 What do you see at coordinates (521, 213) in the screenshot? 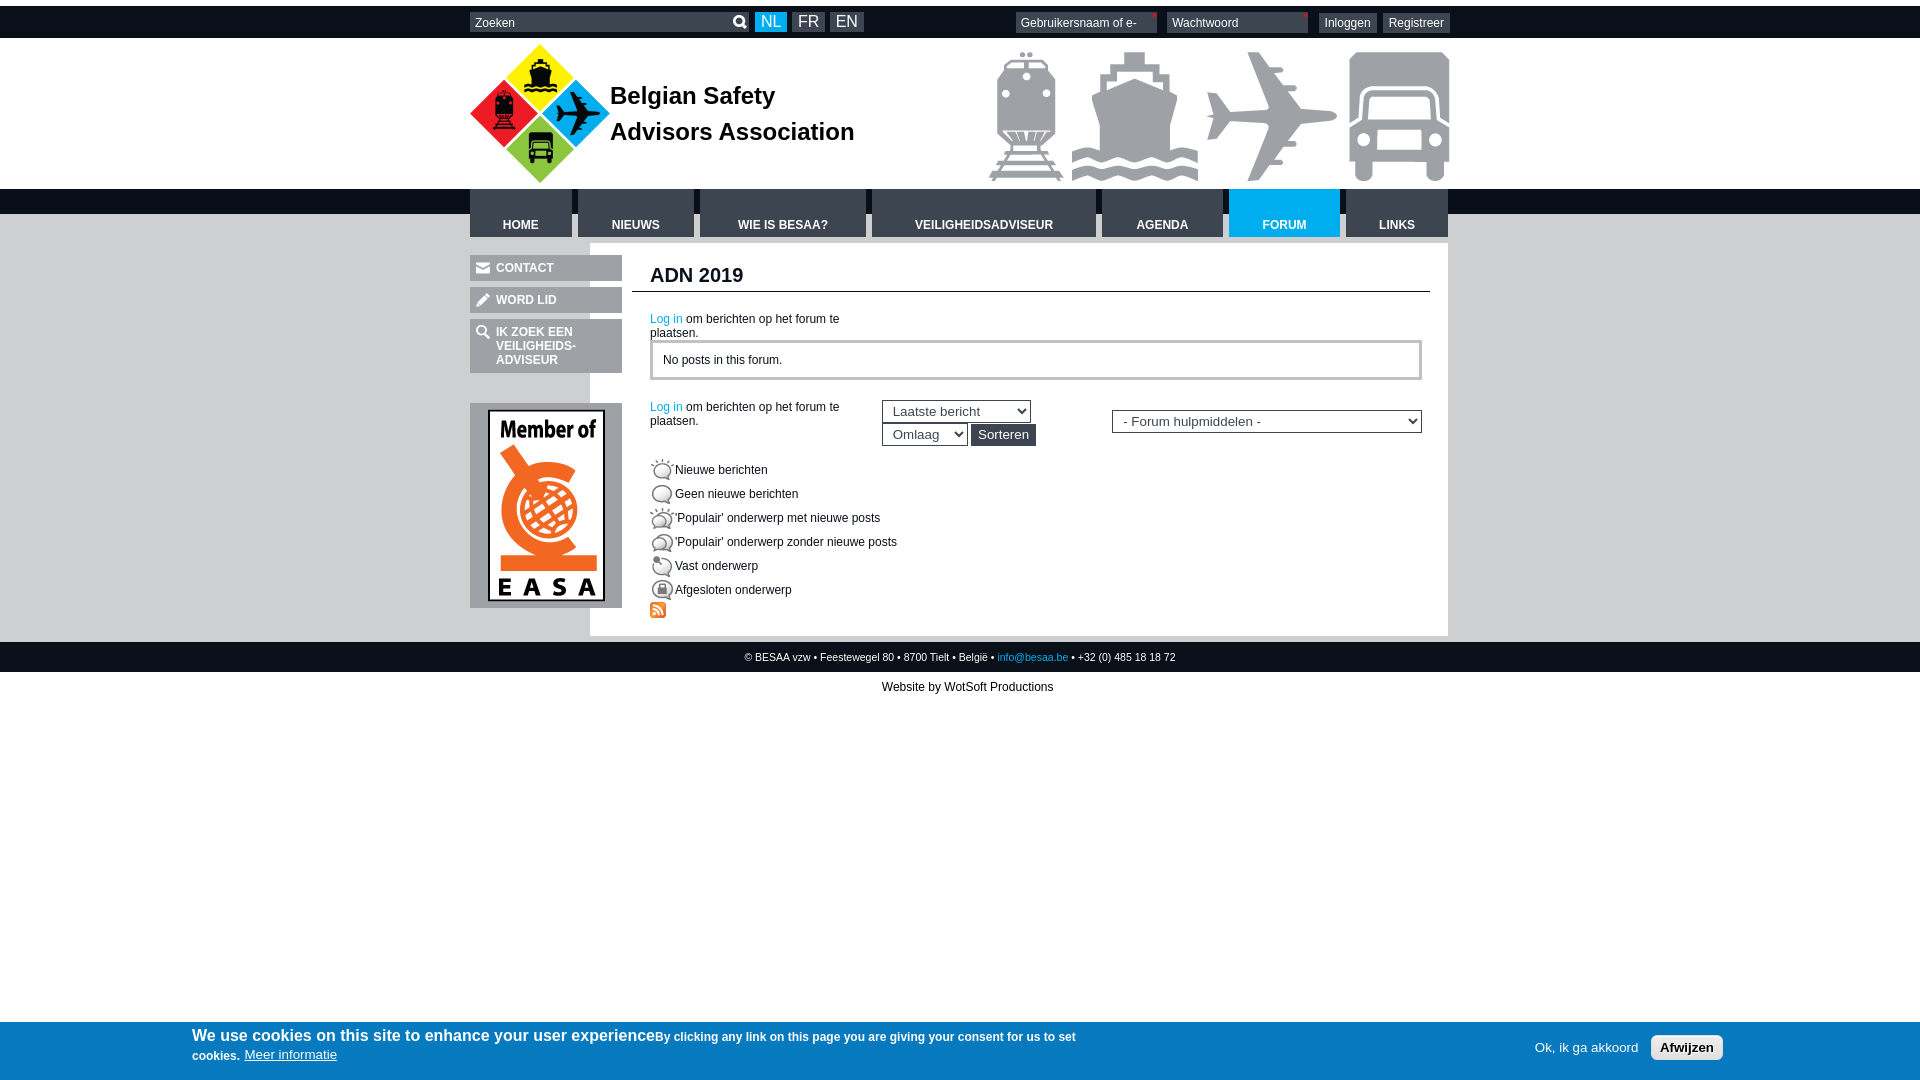
I see `HOME` at bounding box center [521, 213].